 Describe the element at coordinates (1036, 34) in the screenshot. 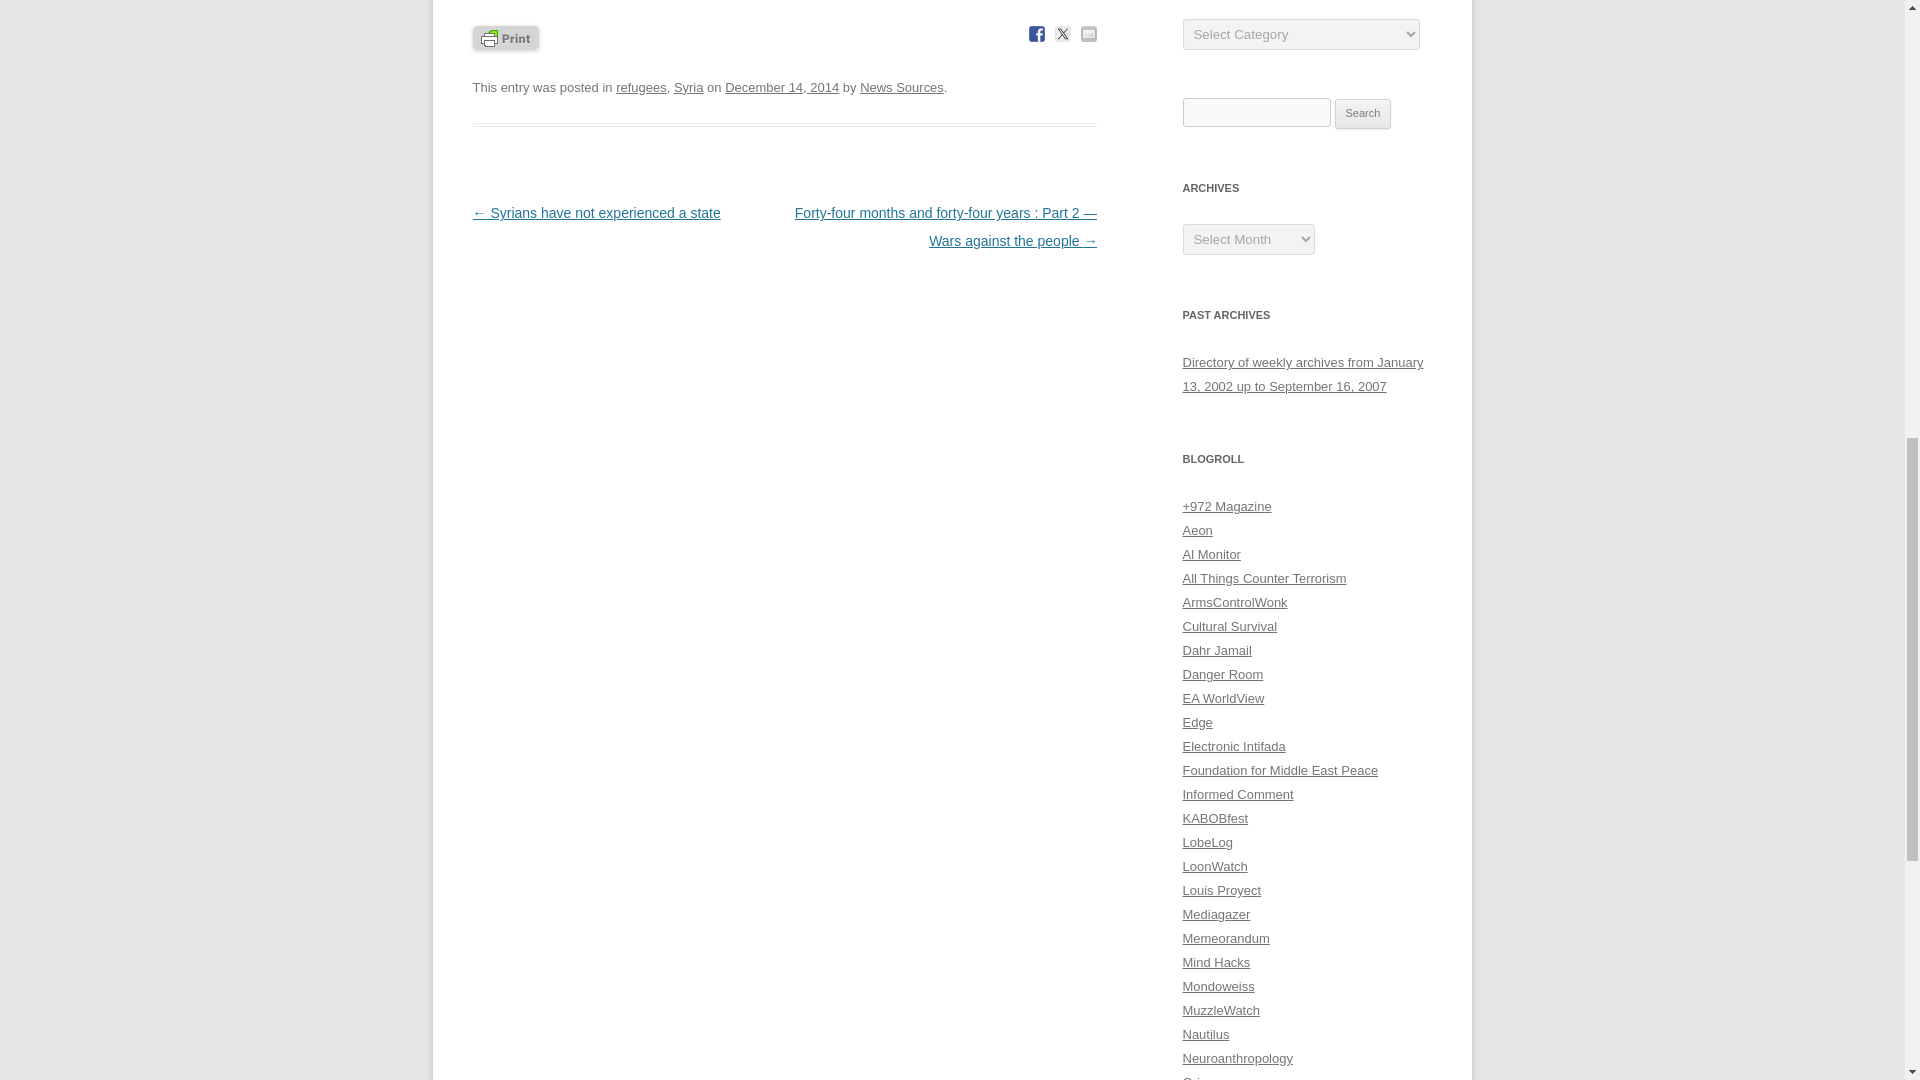

I see `Share on Facebook` at that location.